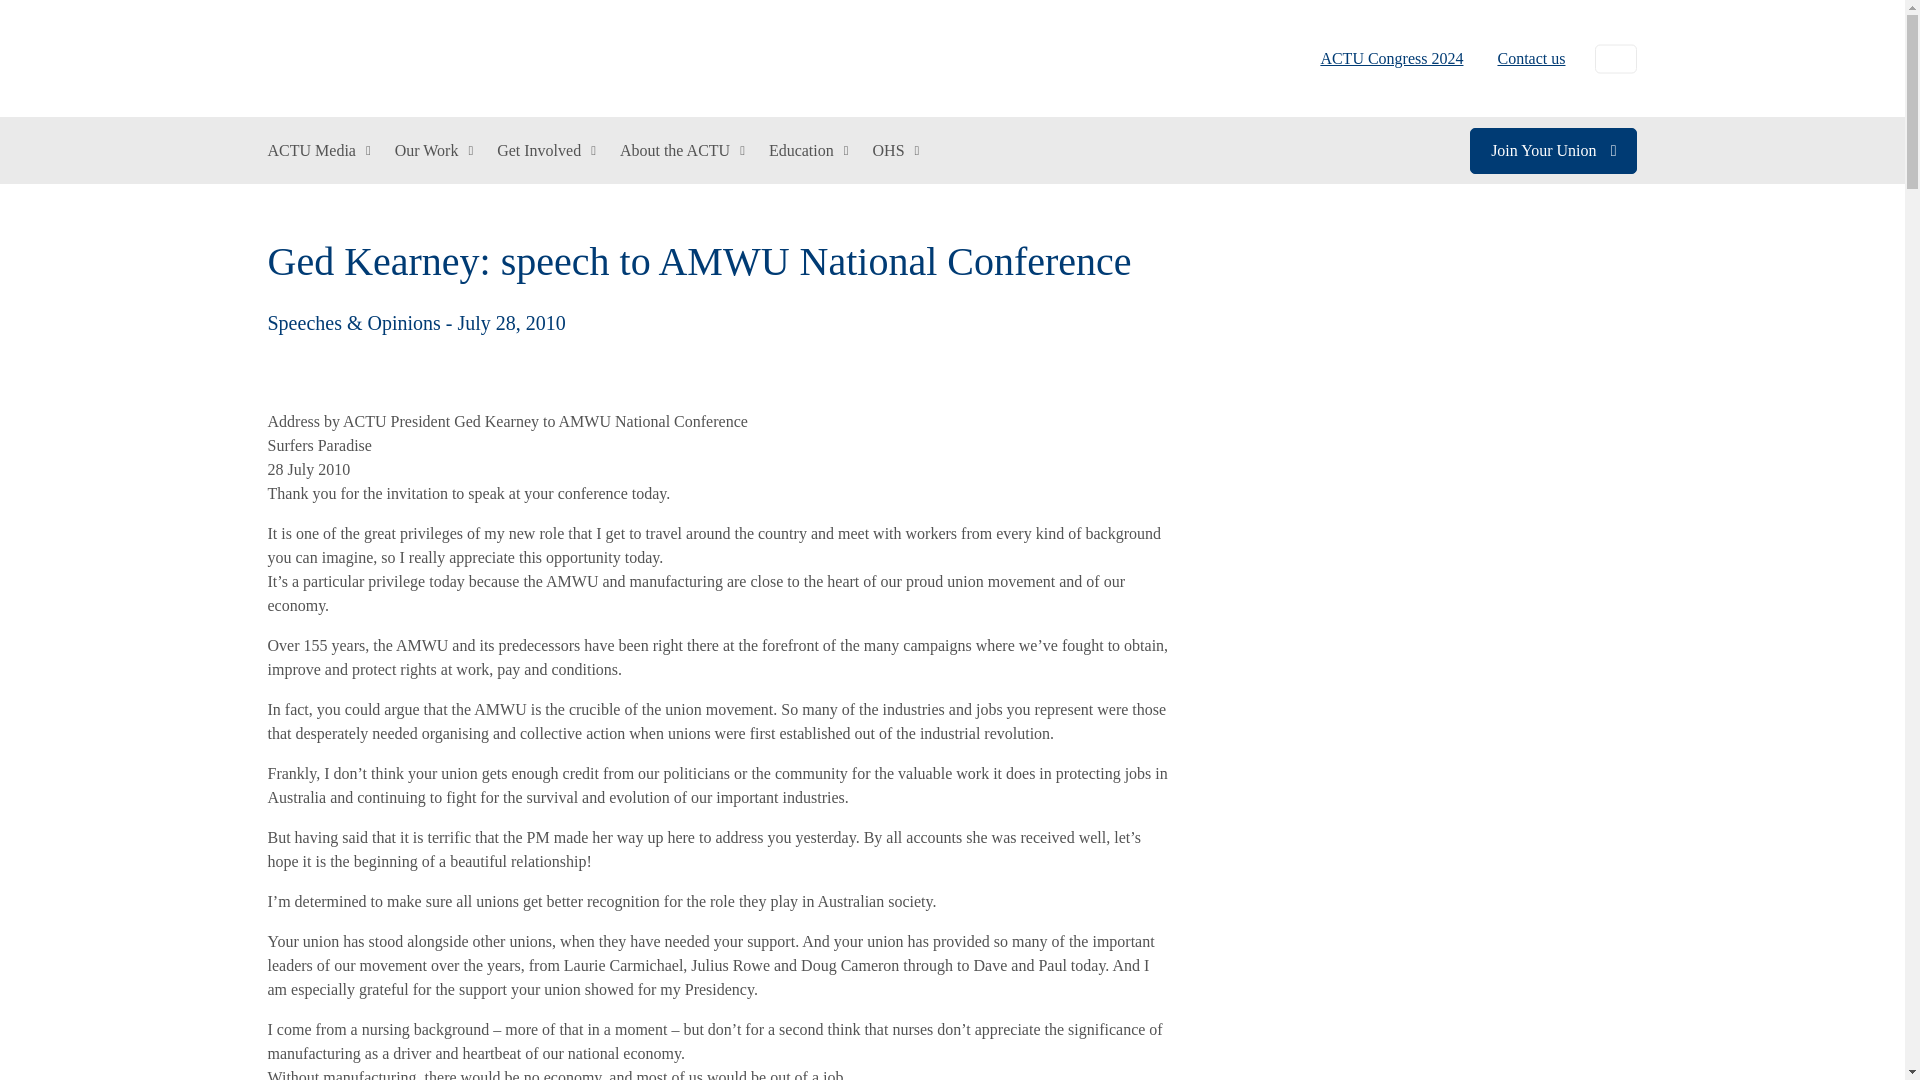 The width and height of the screenshot is (1920, 1080). I want to click on ACTU Congress 2024, so click(1392, 58).